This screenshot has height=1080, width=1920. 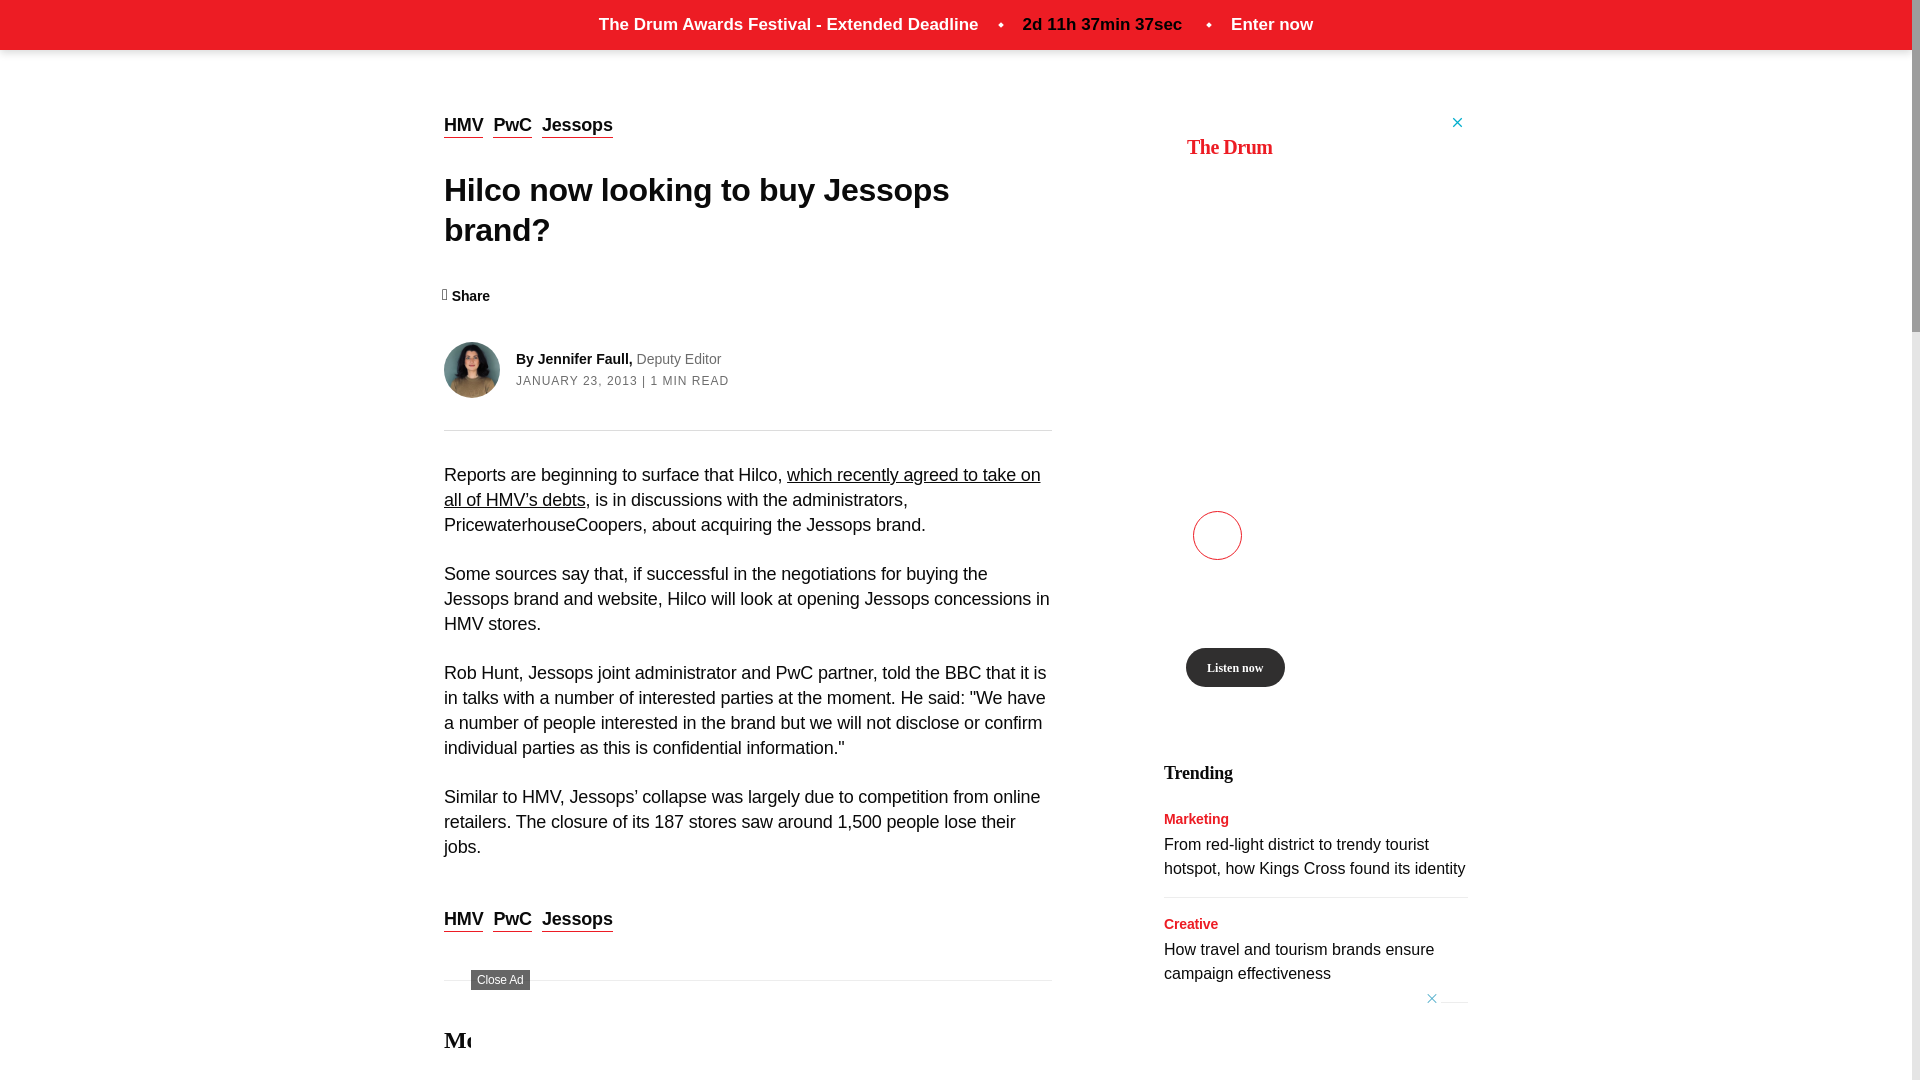 I want to click on Jessops, so click(x=576, y=920).